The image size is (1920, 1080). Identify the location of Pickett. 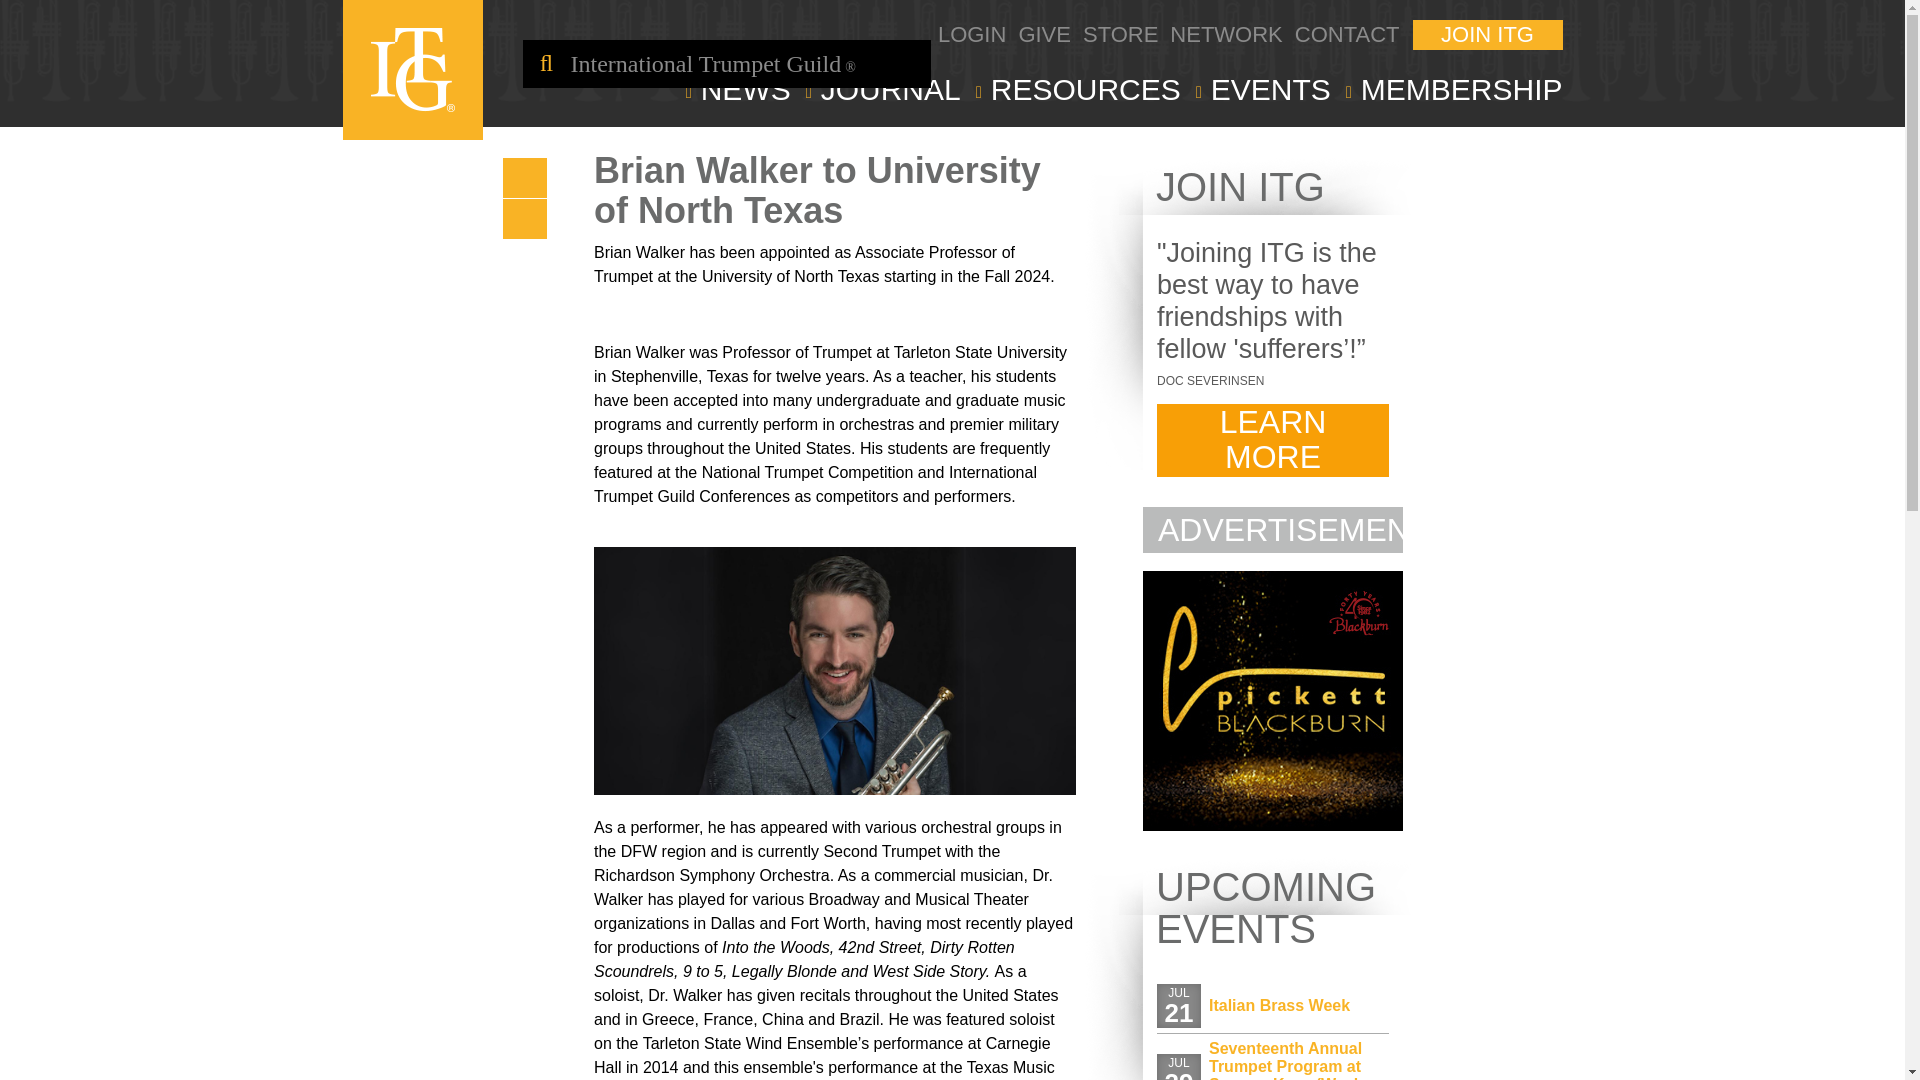
(1272, 824).